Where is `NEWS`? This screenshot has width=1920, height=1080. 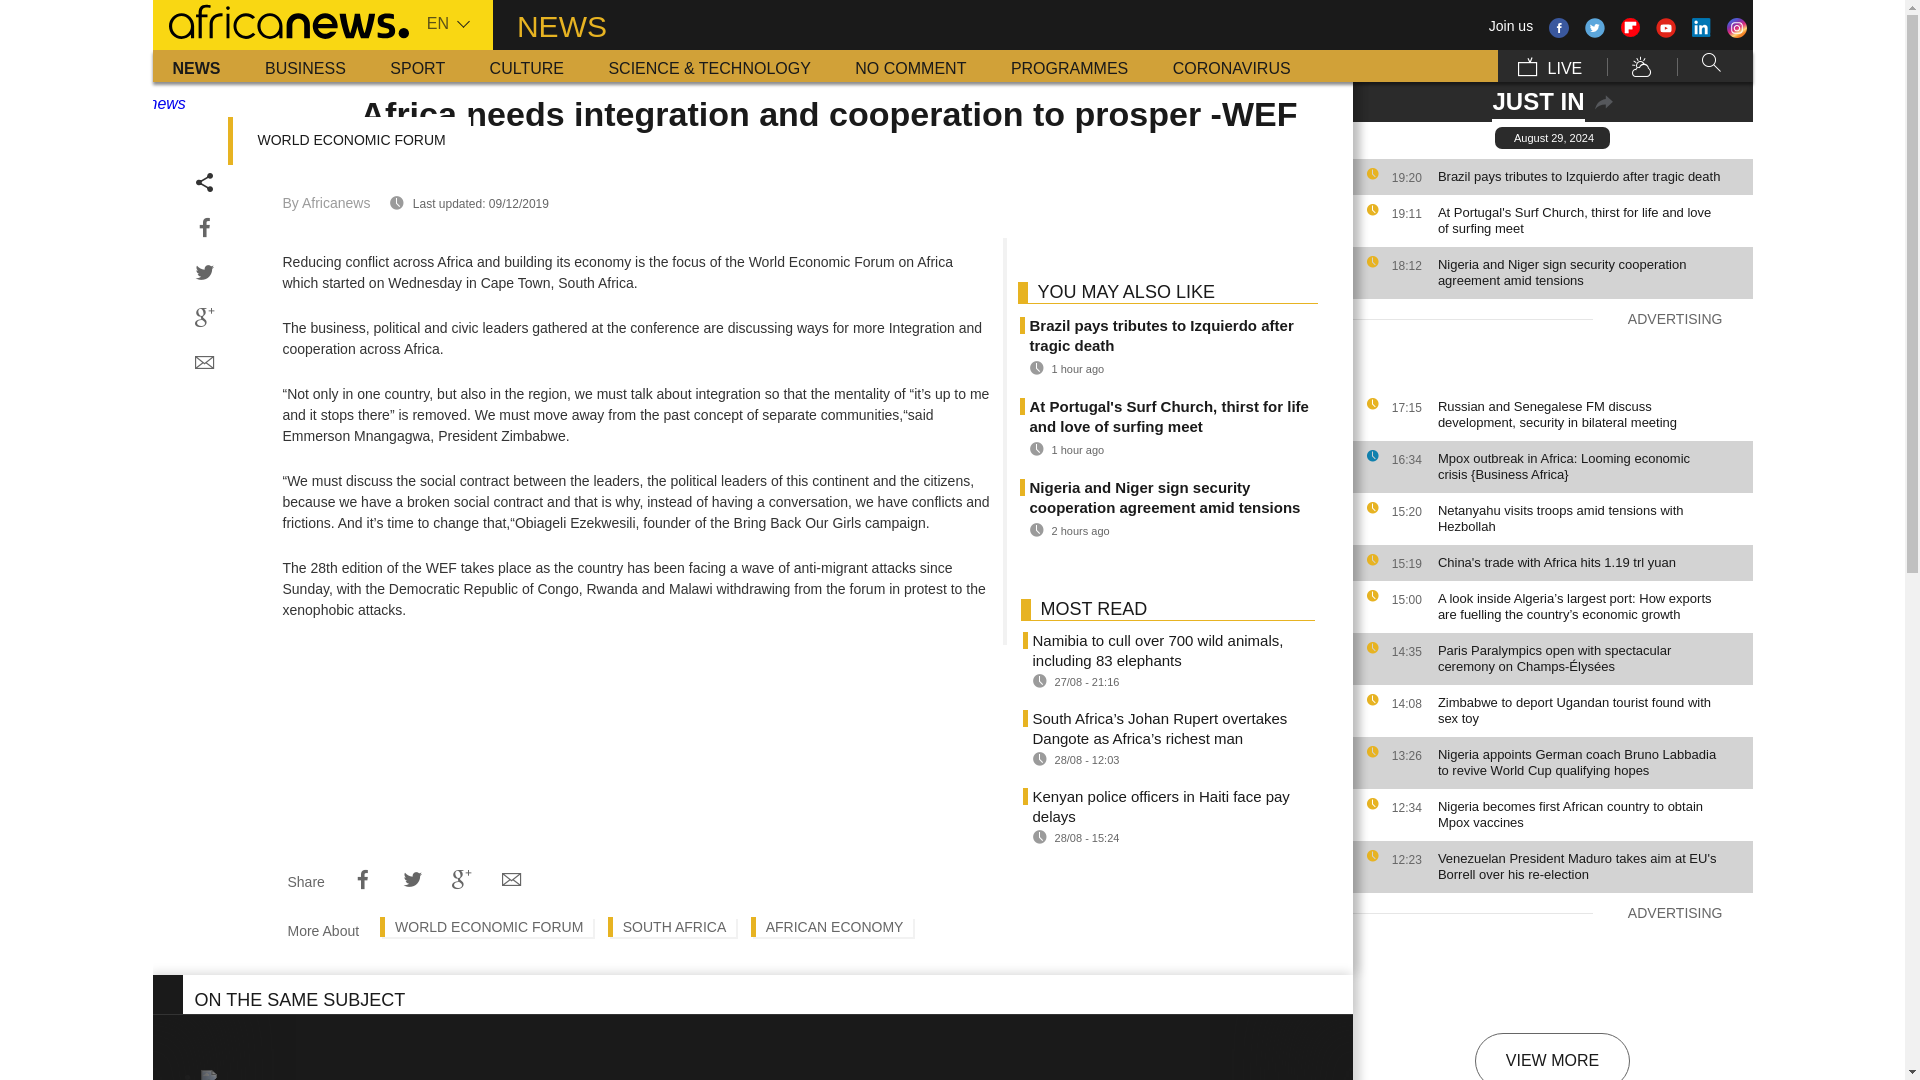
NEWS is located at coordinates (196, 66).